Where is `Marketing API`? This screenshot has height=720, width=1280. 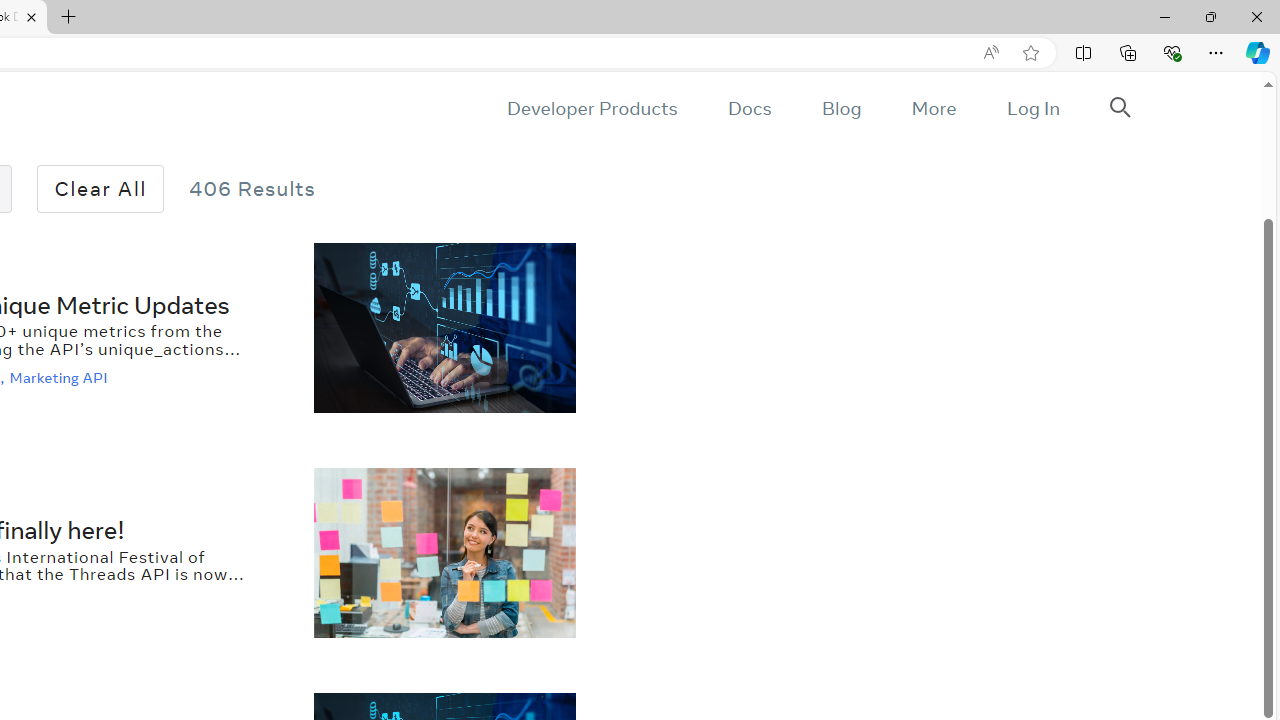
Marketing API is located at coordinates (60, 377).